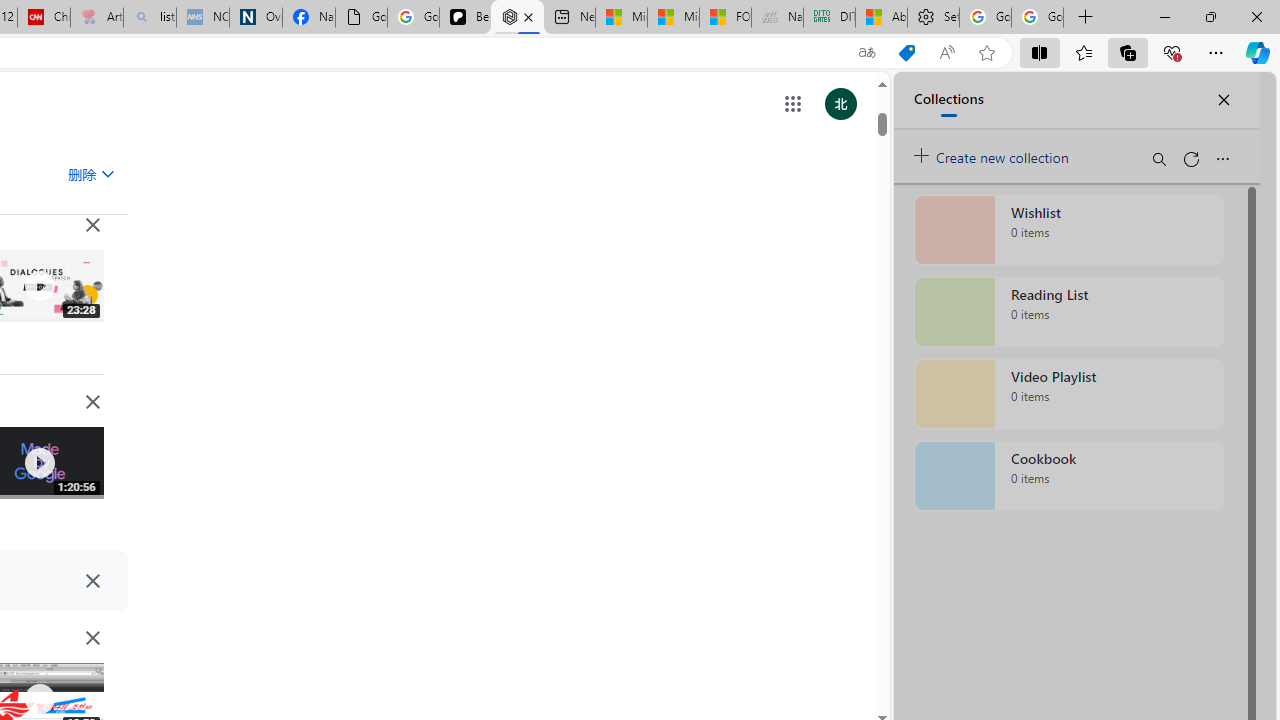 This screenshot has width=1280, height=720. What do you see at coordinates (726, 18) in the screenshot?
I see `FOX News - MSN` at bounding box center [726, 18].